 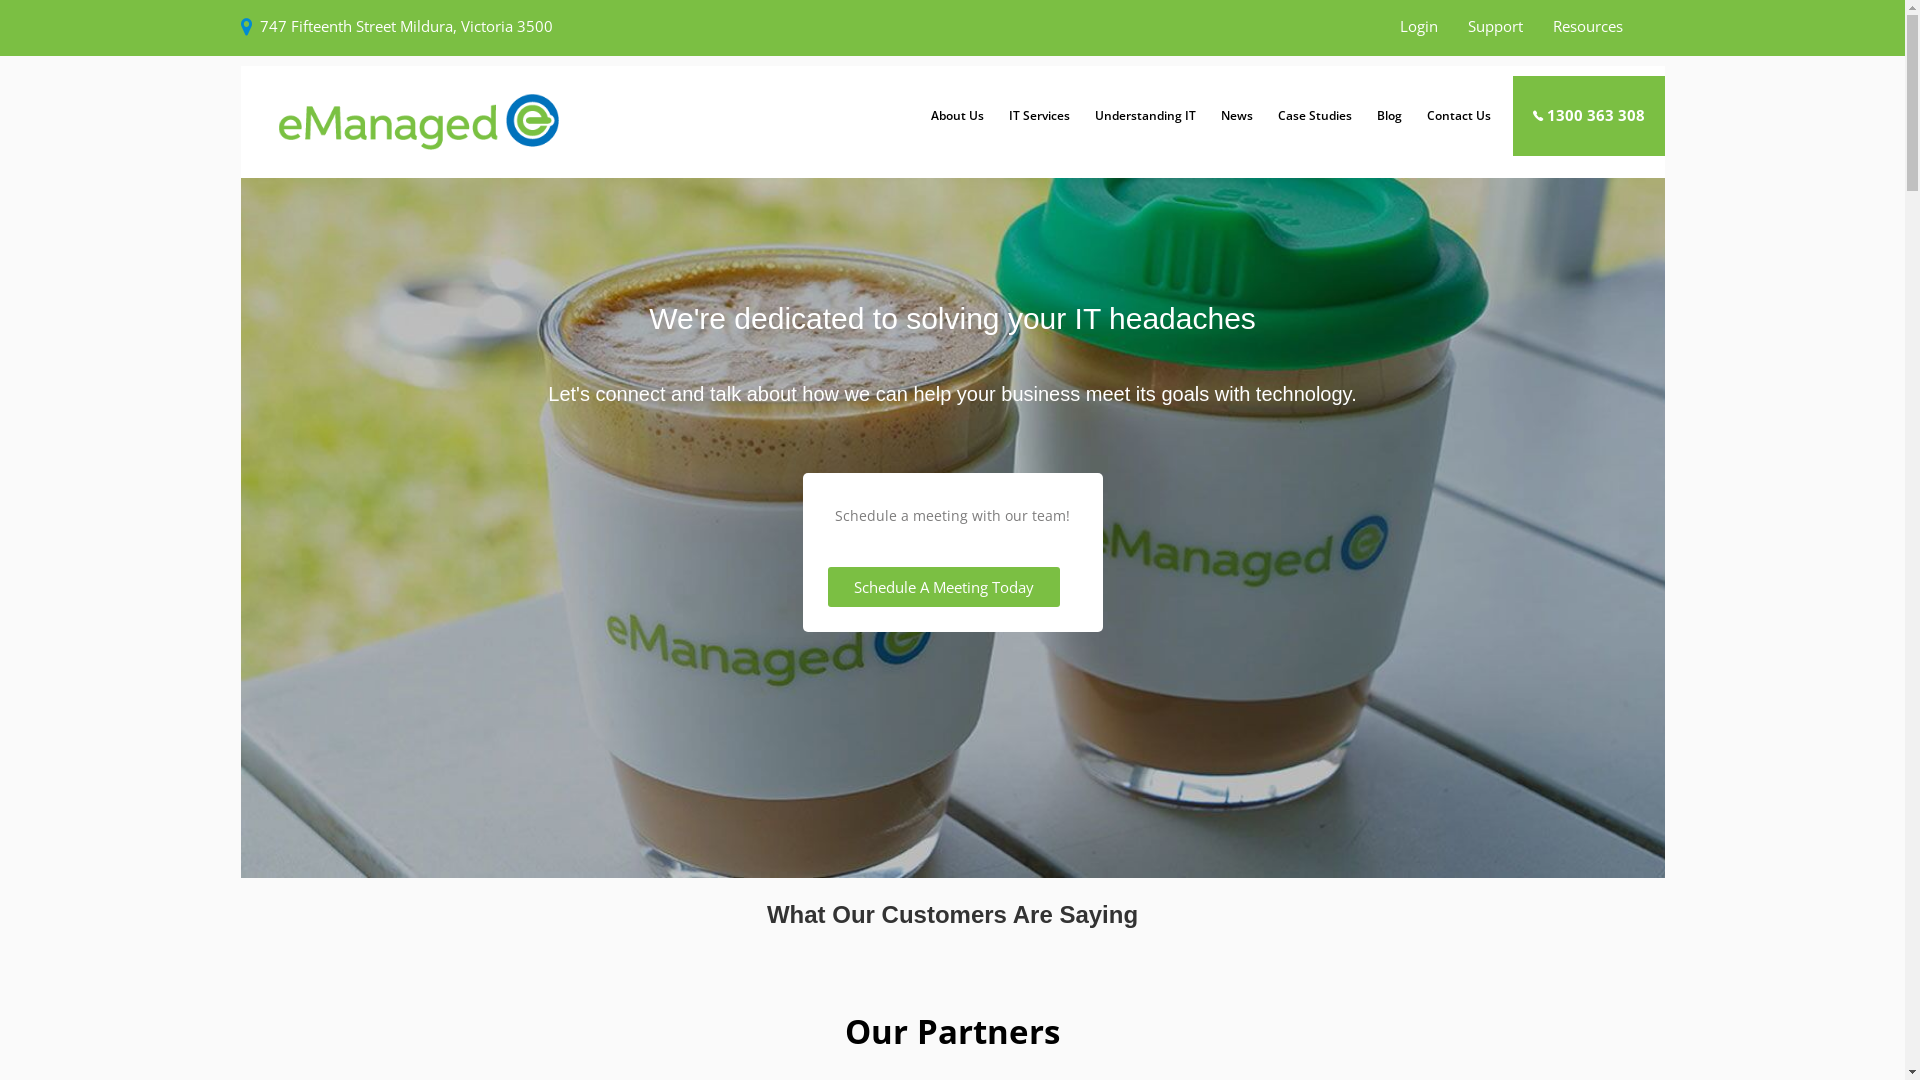 What do you see at coordinates (1314, 116) in the screenshot?
I see `Case Studies` at bounding box center [1314, 116].